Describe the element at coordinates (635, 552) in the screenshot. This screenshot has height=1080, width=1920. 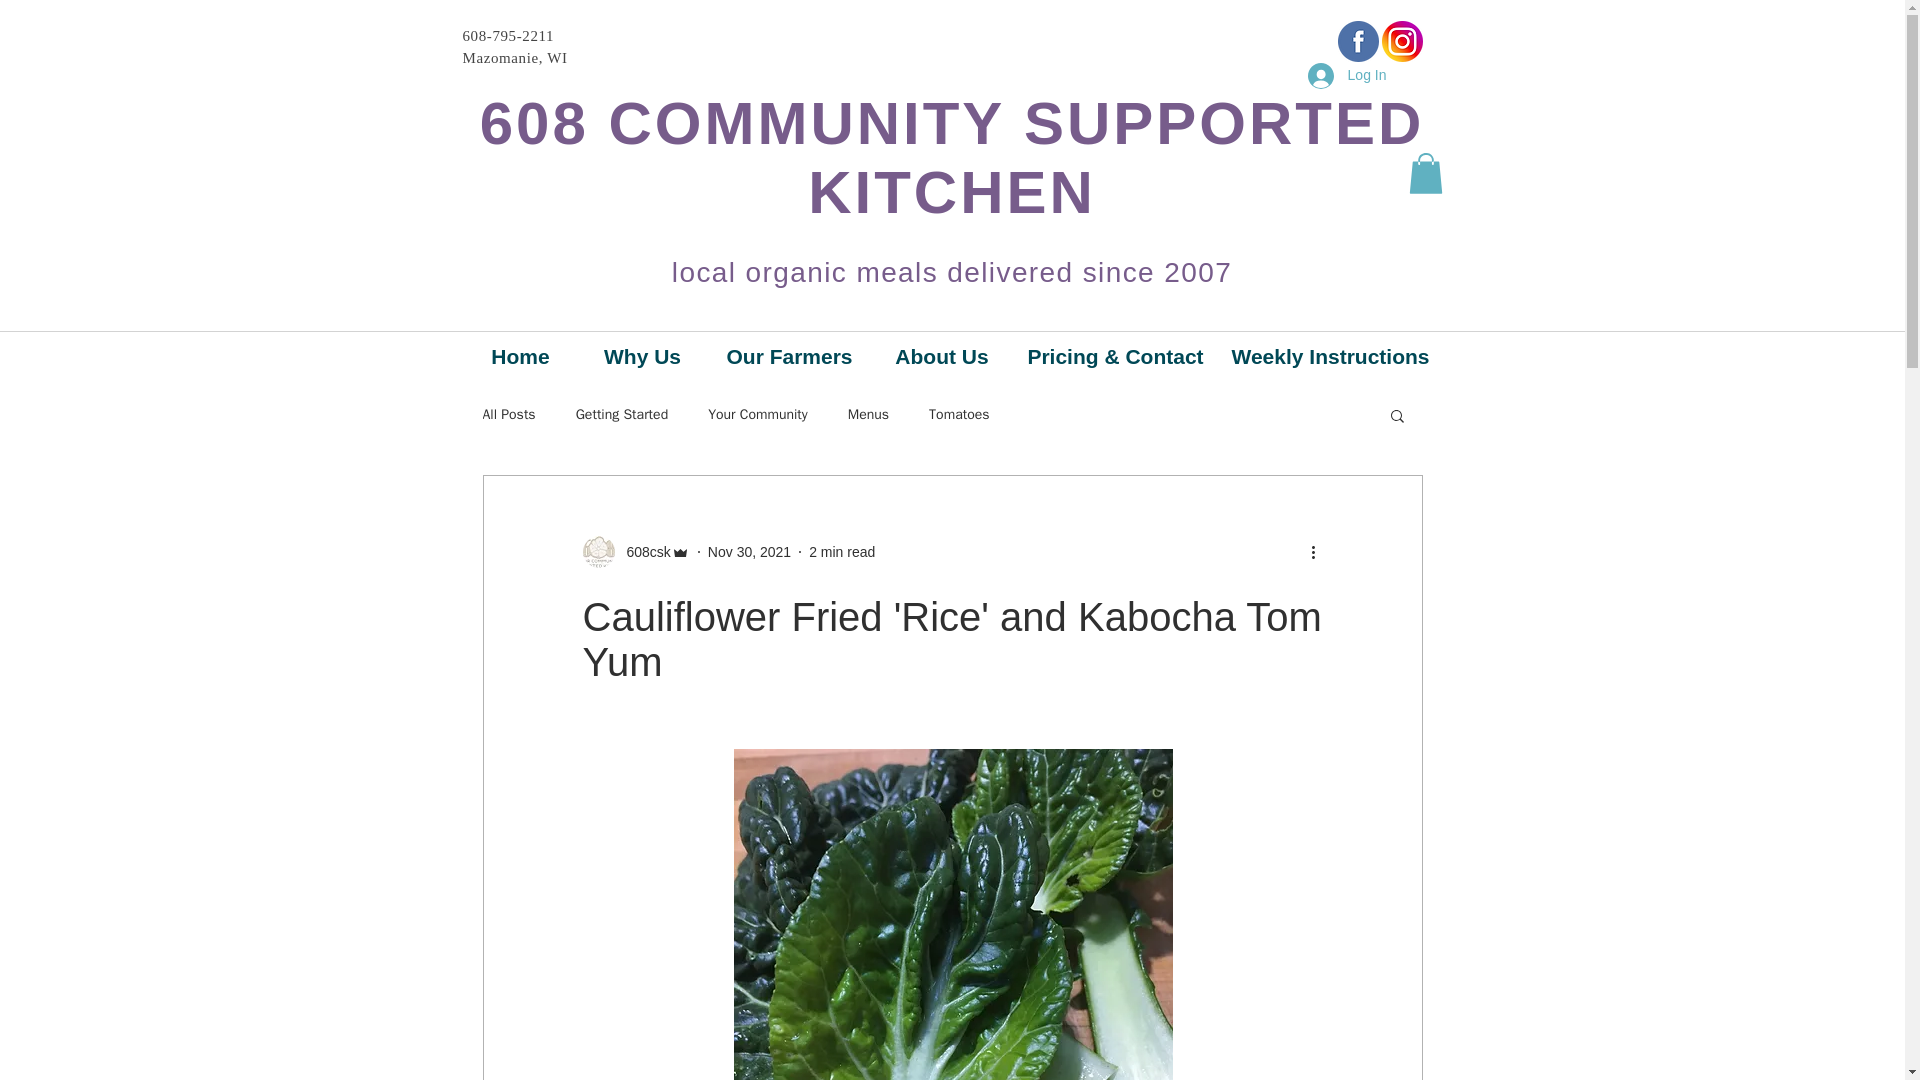
I see `608csk` at that location.